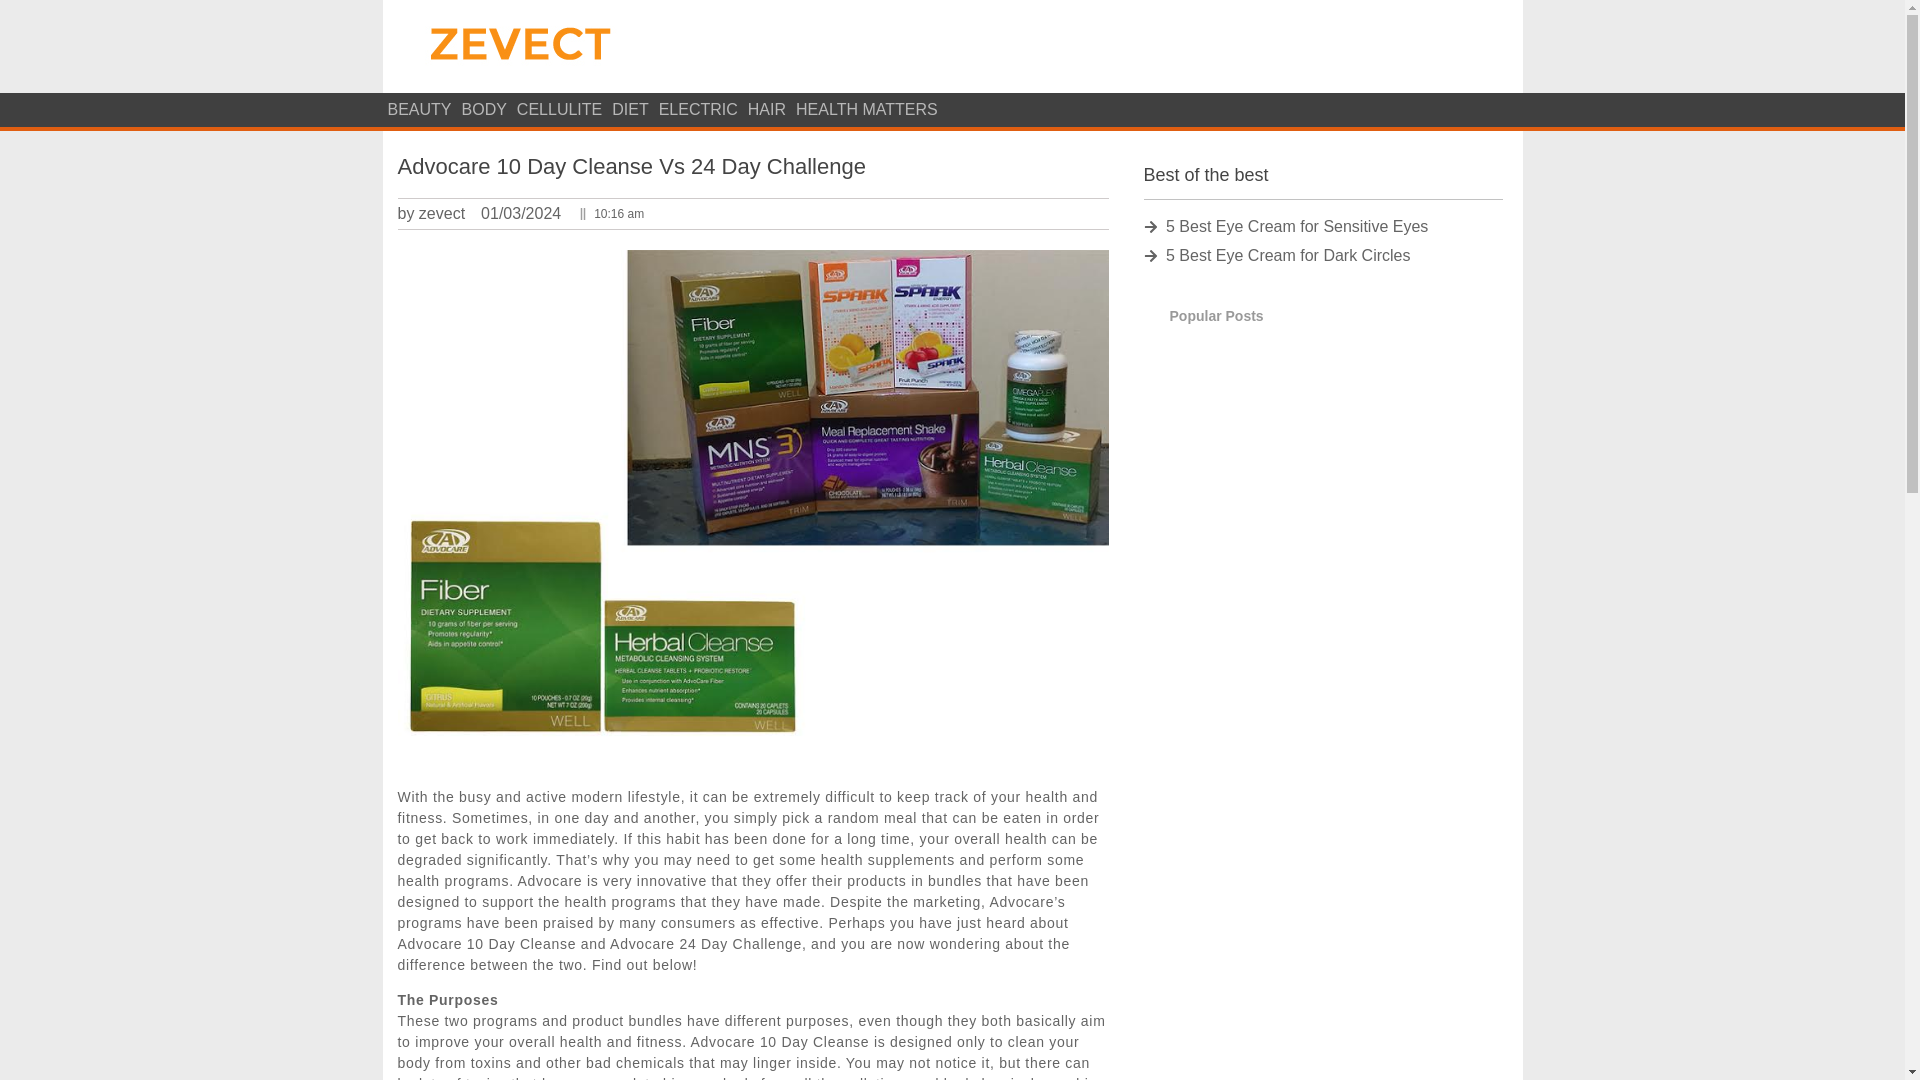 This screenshot has width=1920, height=1080. I want to click on by zevect, so click(432, 213).